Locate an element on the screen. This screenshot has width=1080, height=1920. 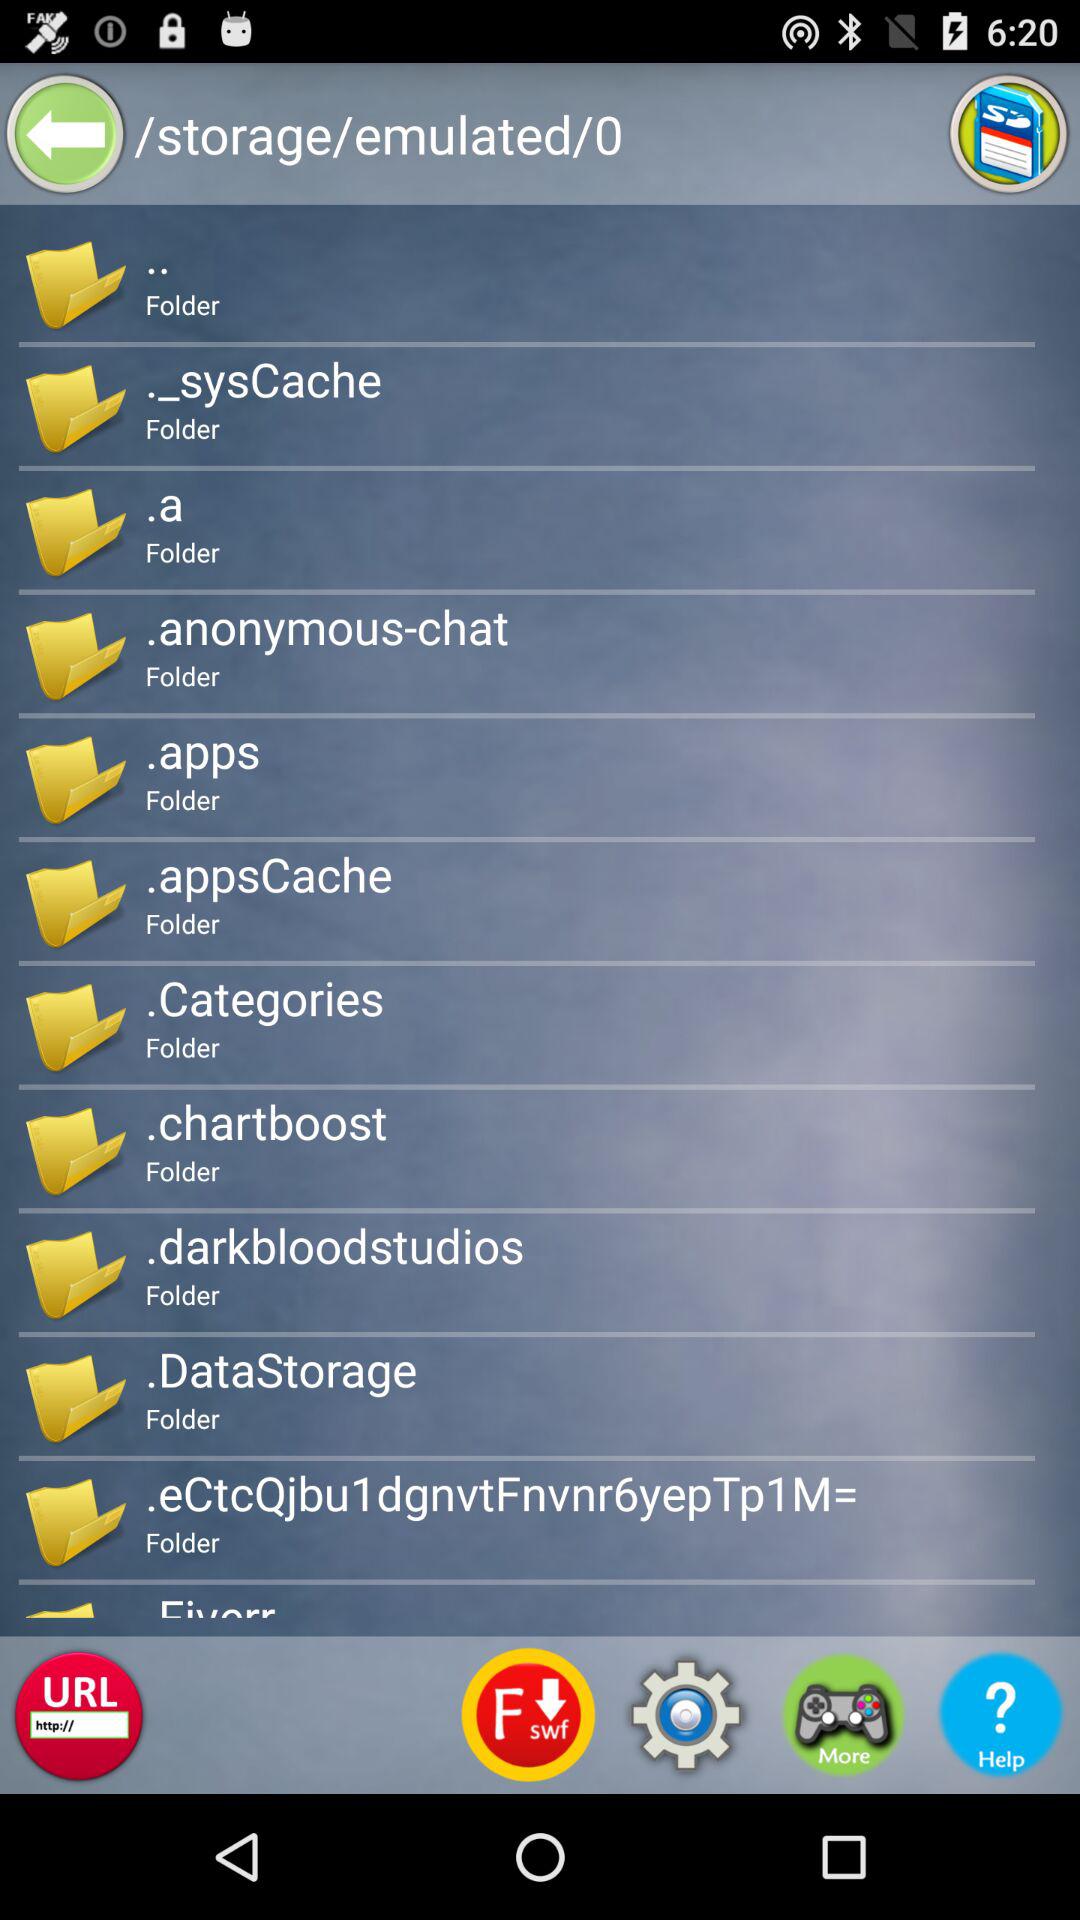
choose app next to the /storage/emulated/0 icon is located at coordinates (66, 134).